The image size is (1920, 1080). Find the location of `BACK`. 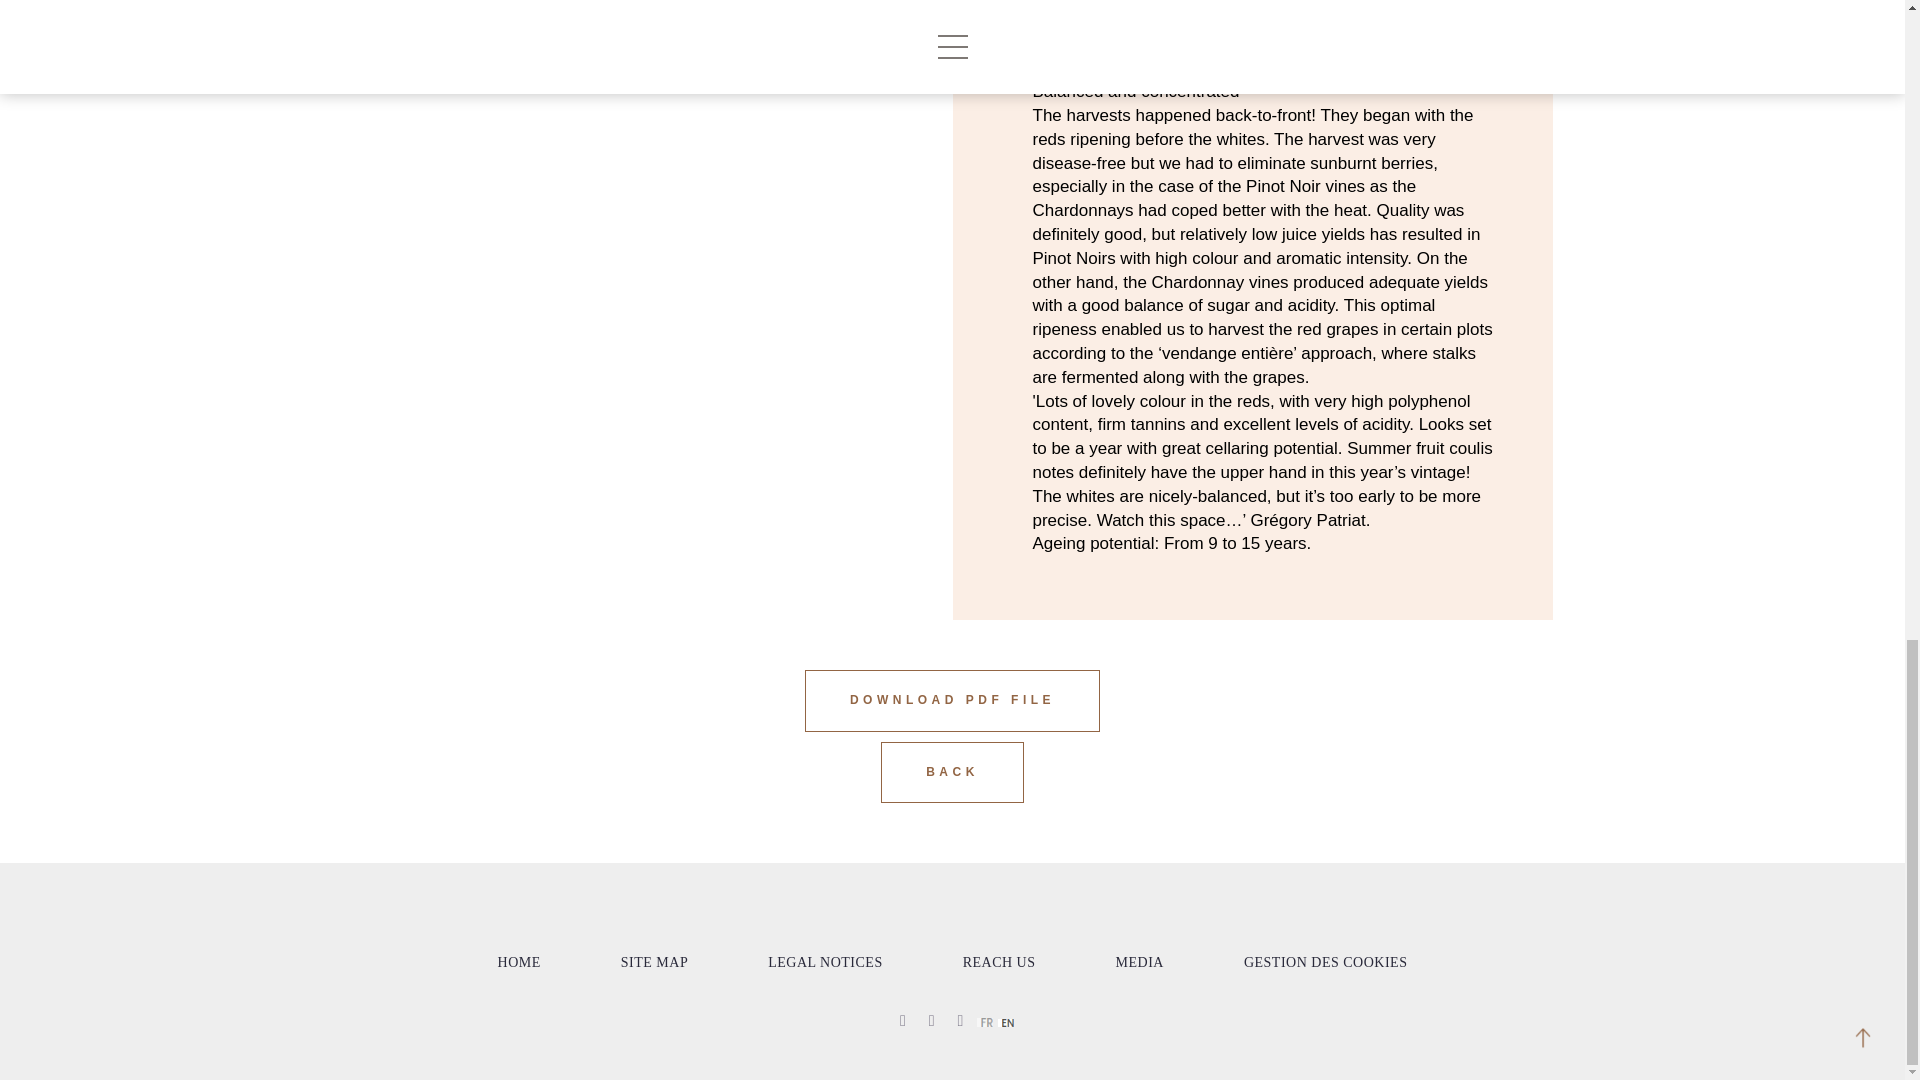

BACK is located at coordinates (952, 772).